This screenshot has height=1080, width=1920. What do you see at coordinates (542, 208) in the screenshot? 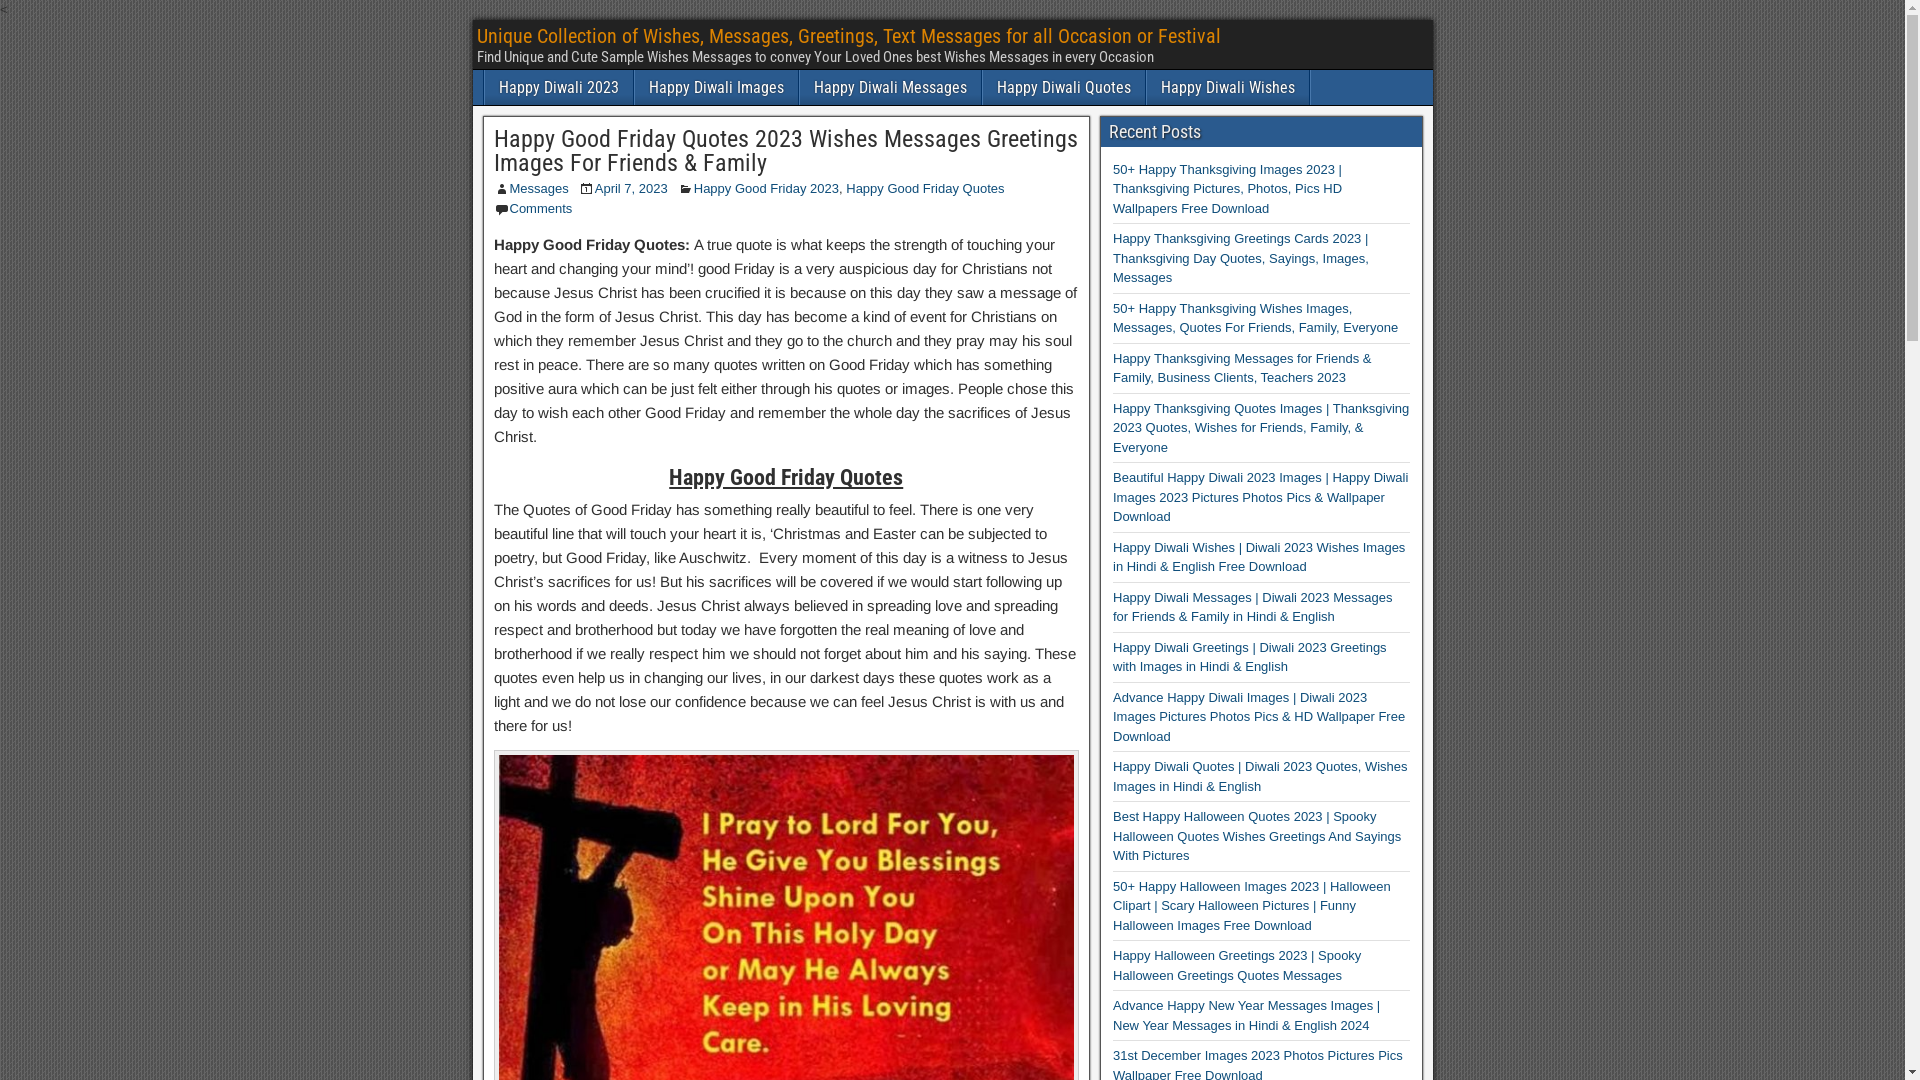
I see `Comments` at bounding box center [542, 208].